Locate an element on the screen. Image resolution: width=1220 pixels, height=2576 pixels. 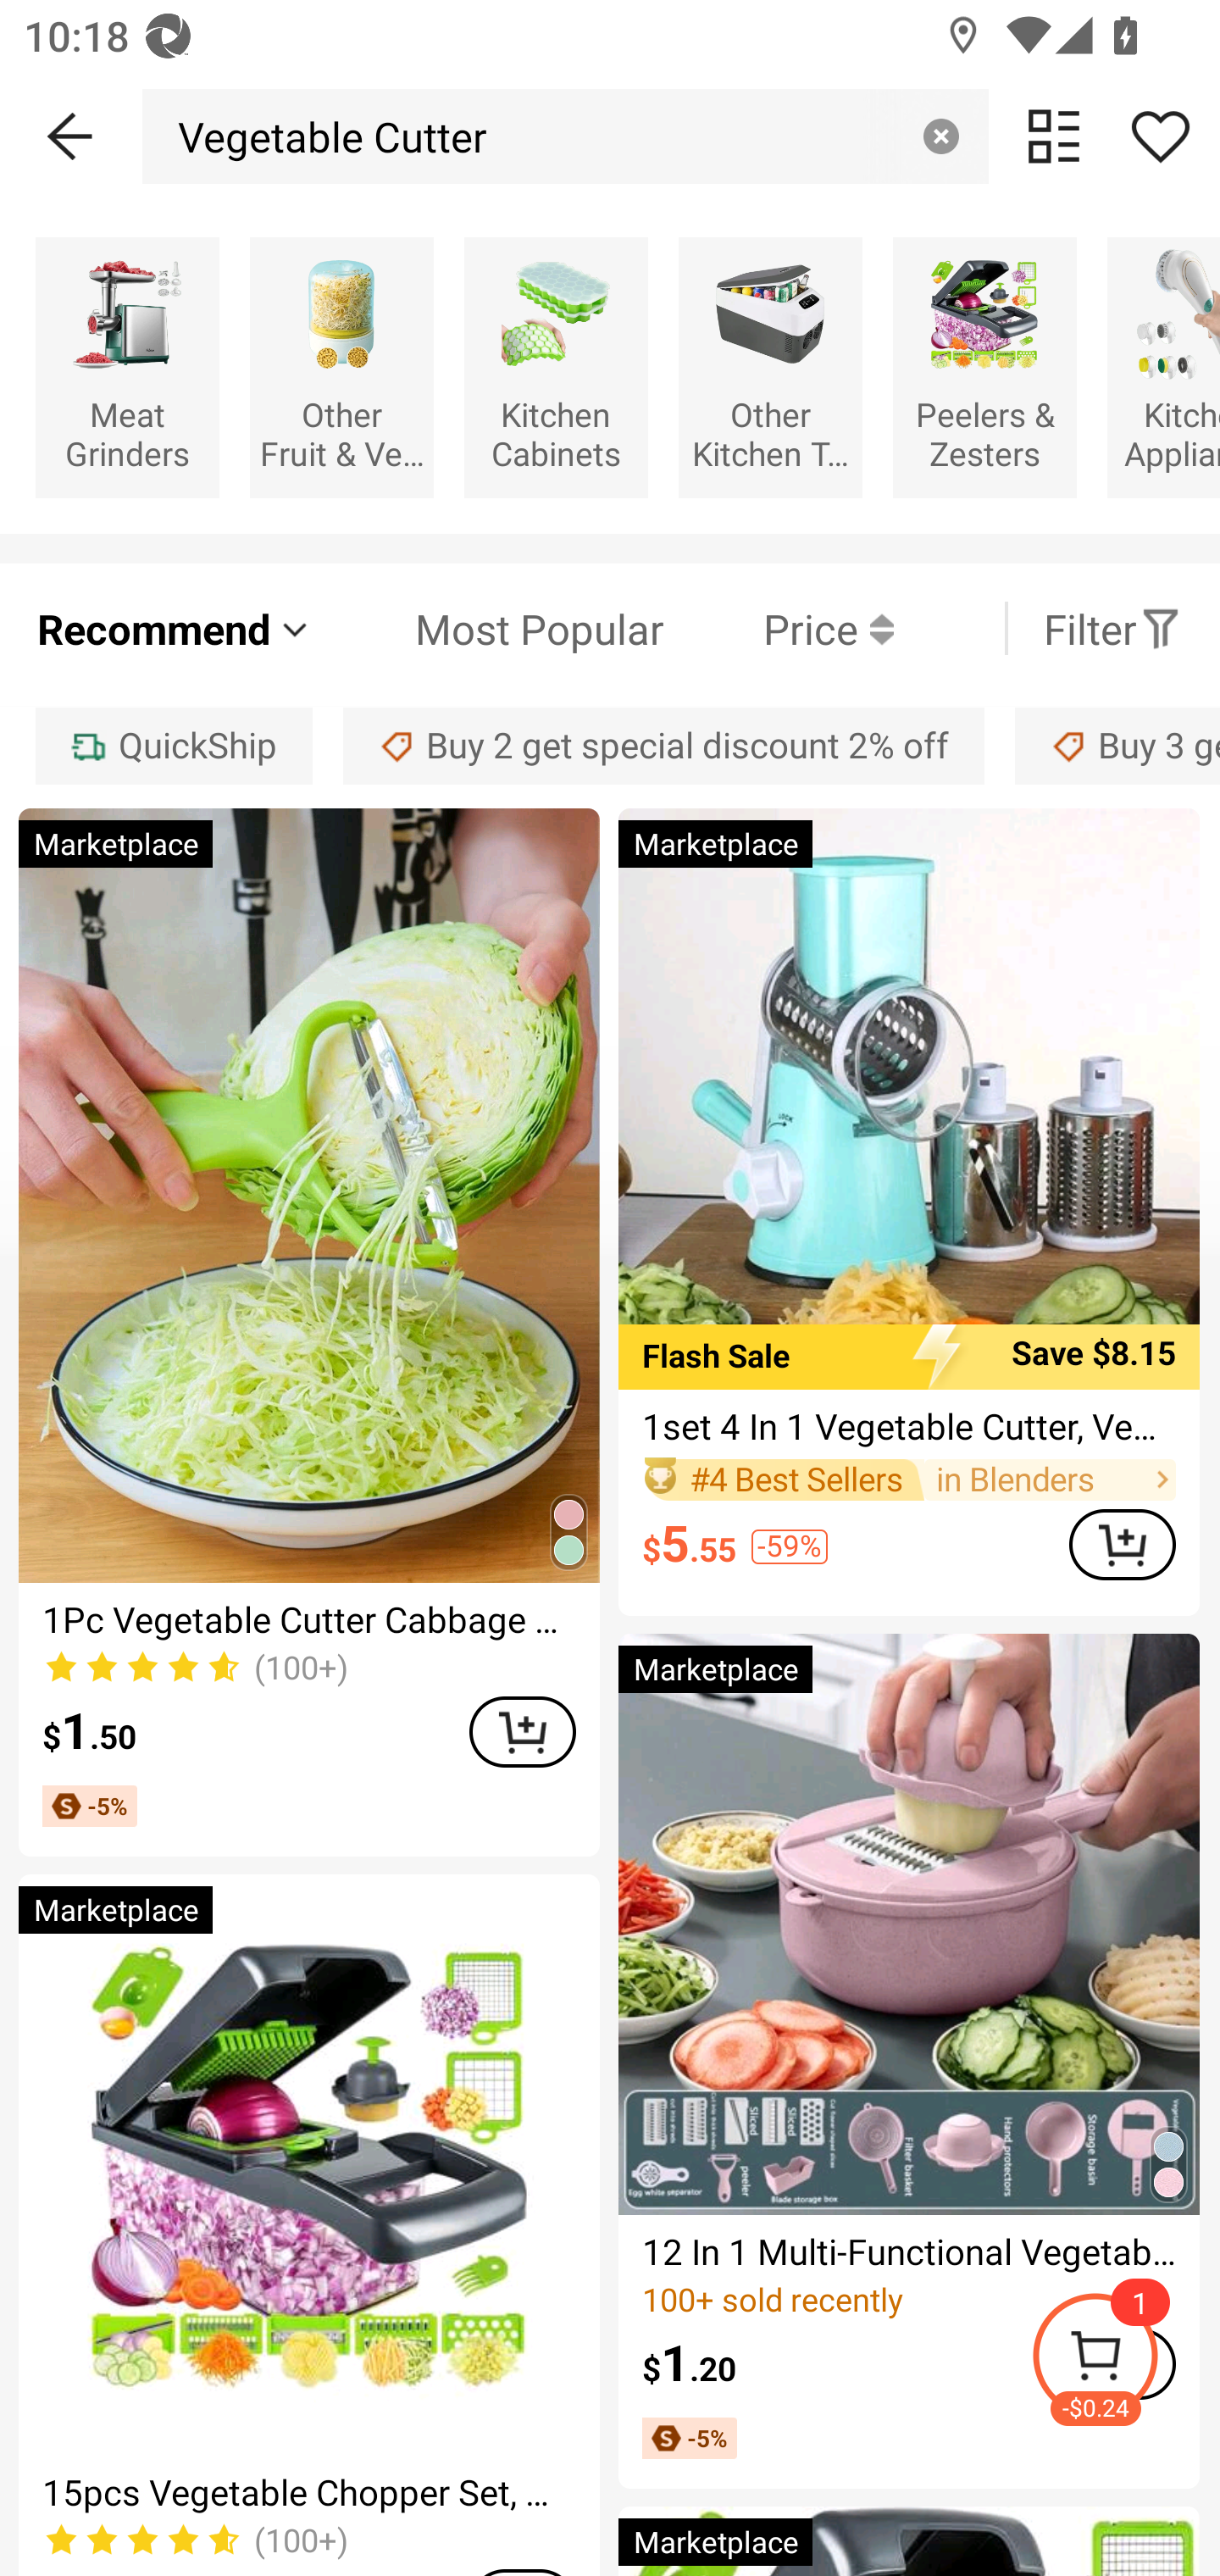
Most Popular is located at coordinates (489, 628).